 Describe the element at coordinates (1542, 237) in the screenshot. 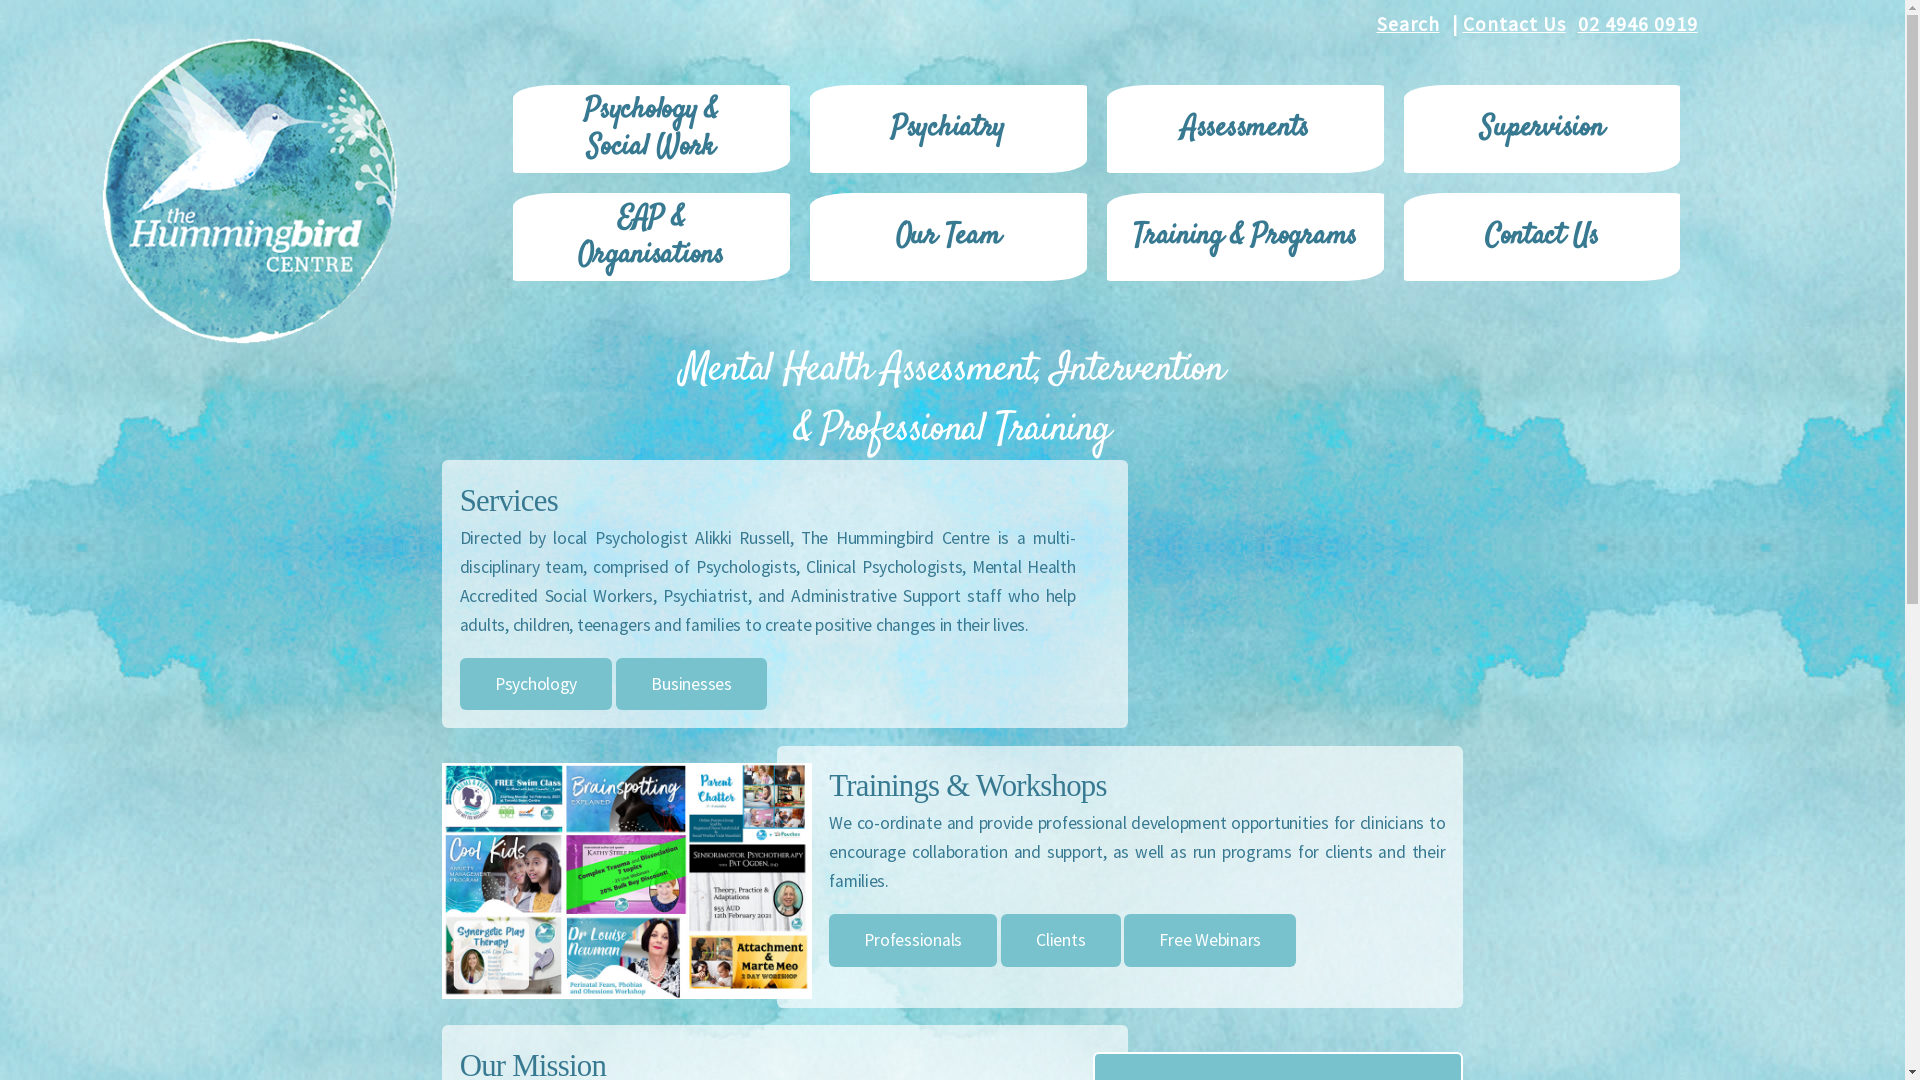

I see `Contact Us` at that location.